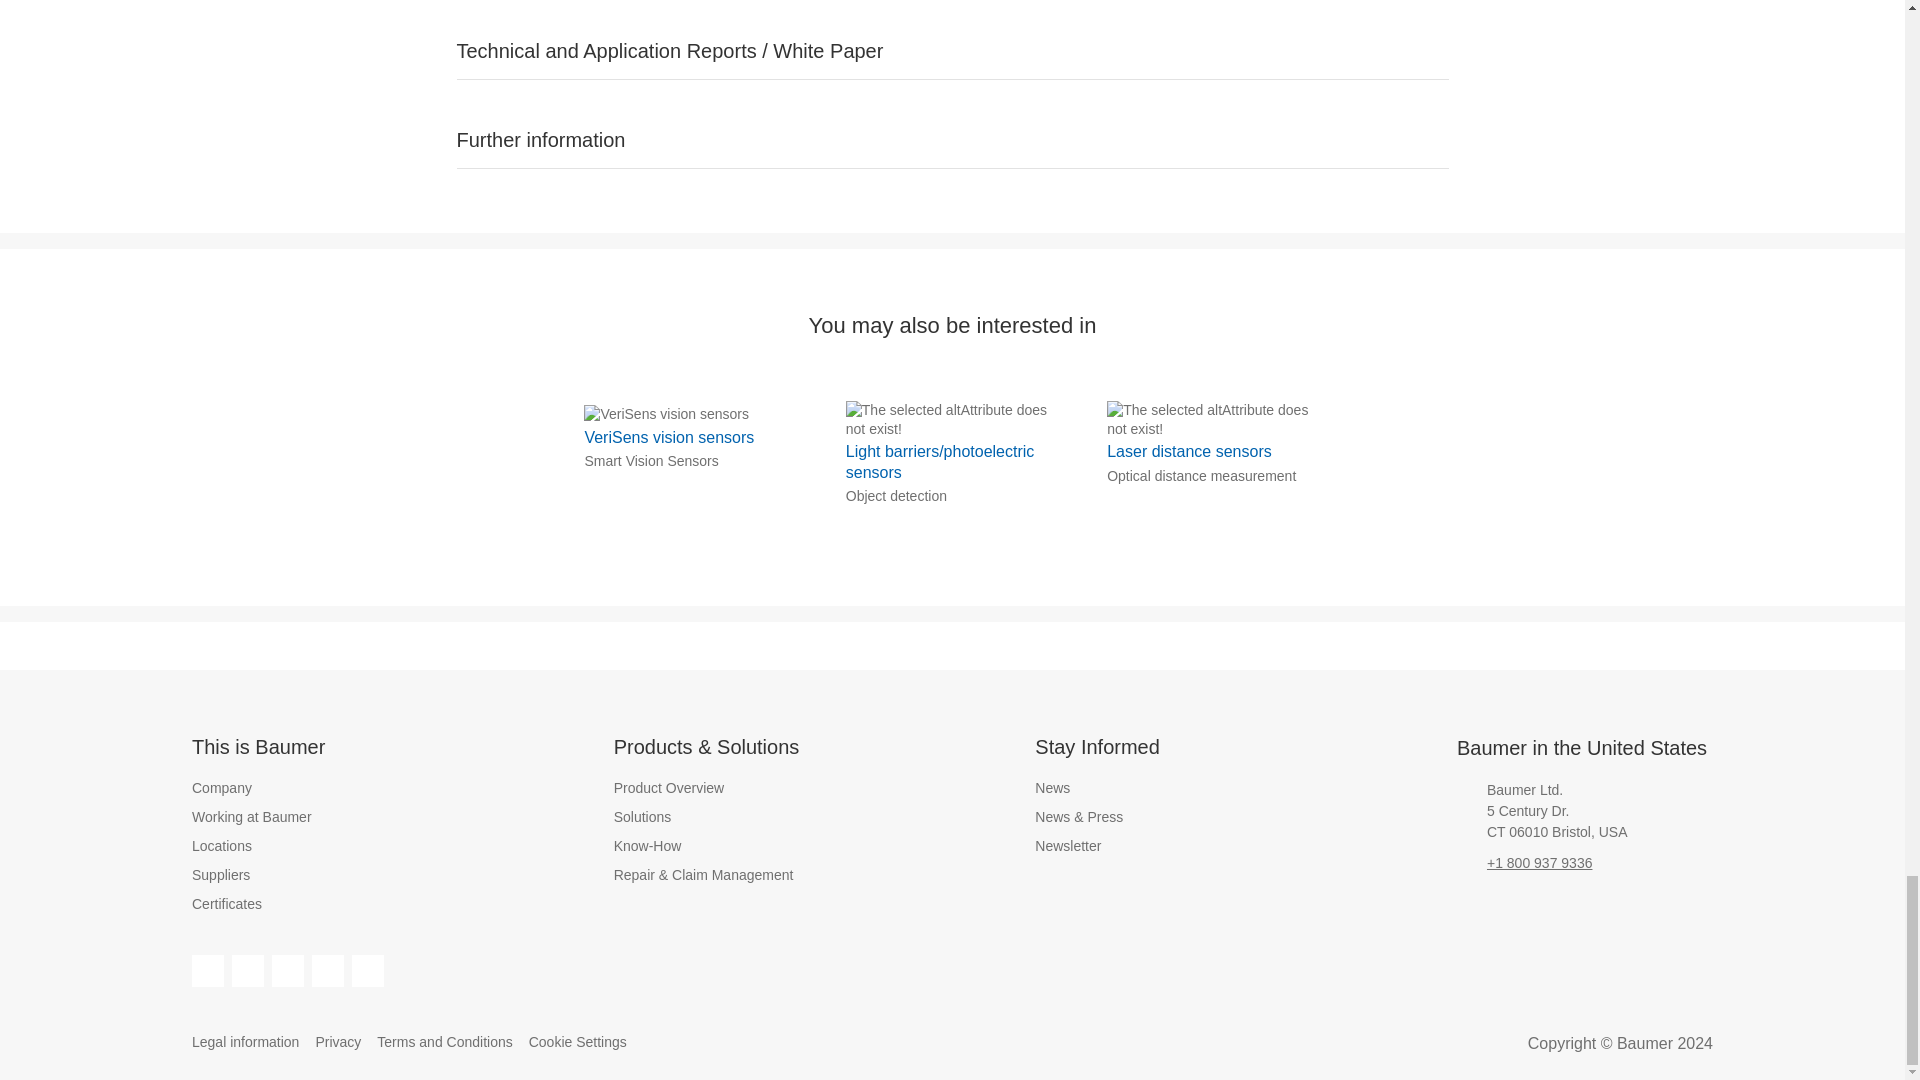  Describe the element at coordinates (368, 970) in the screenshot. I see `youtube` at that location.